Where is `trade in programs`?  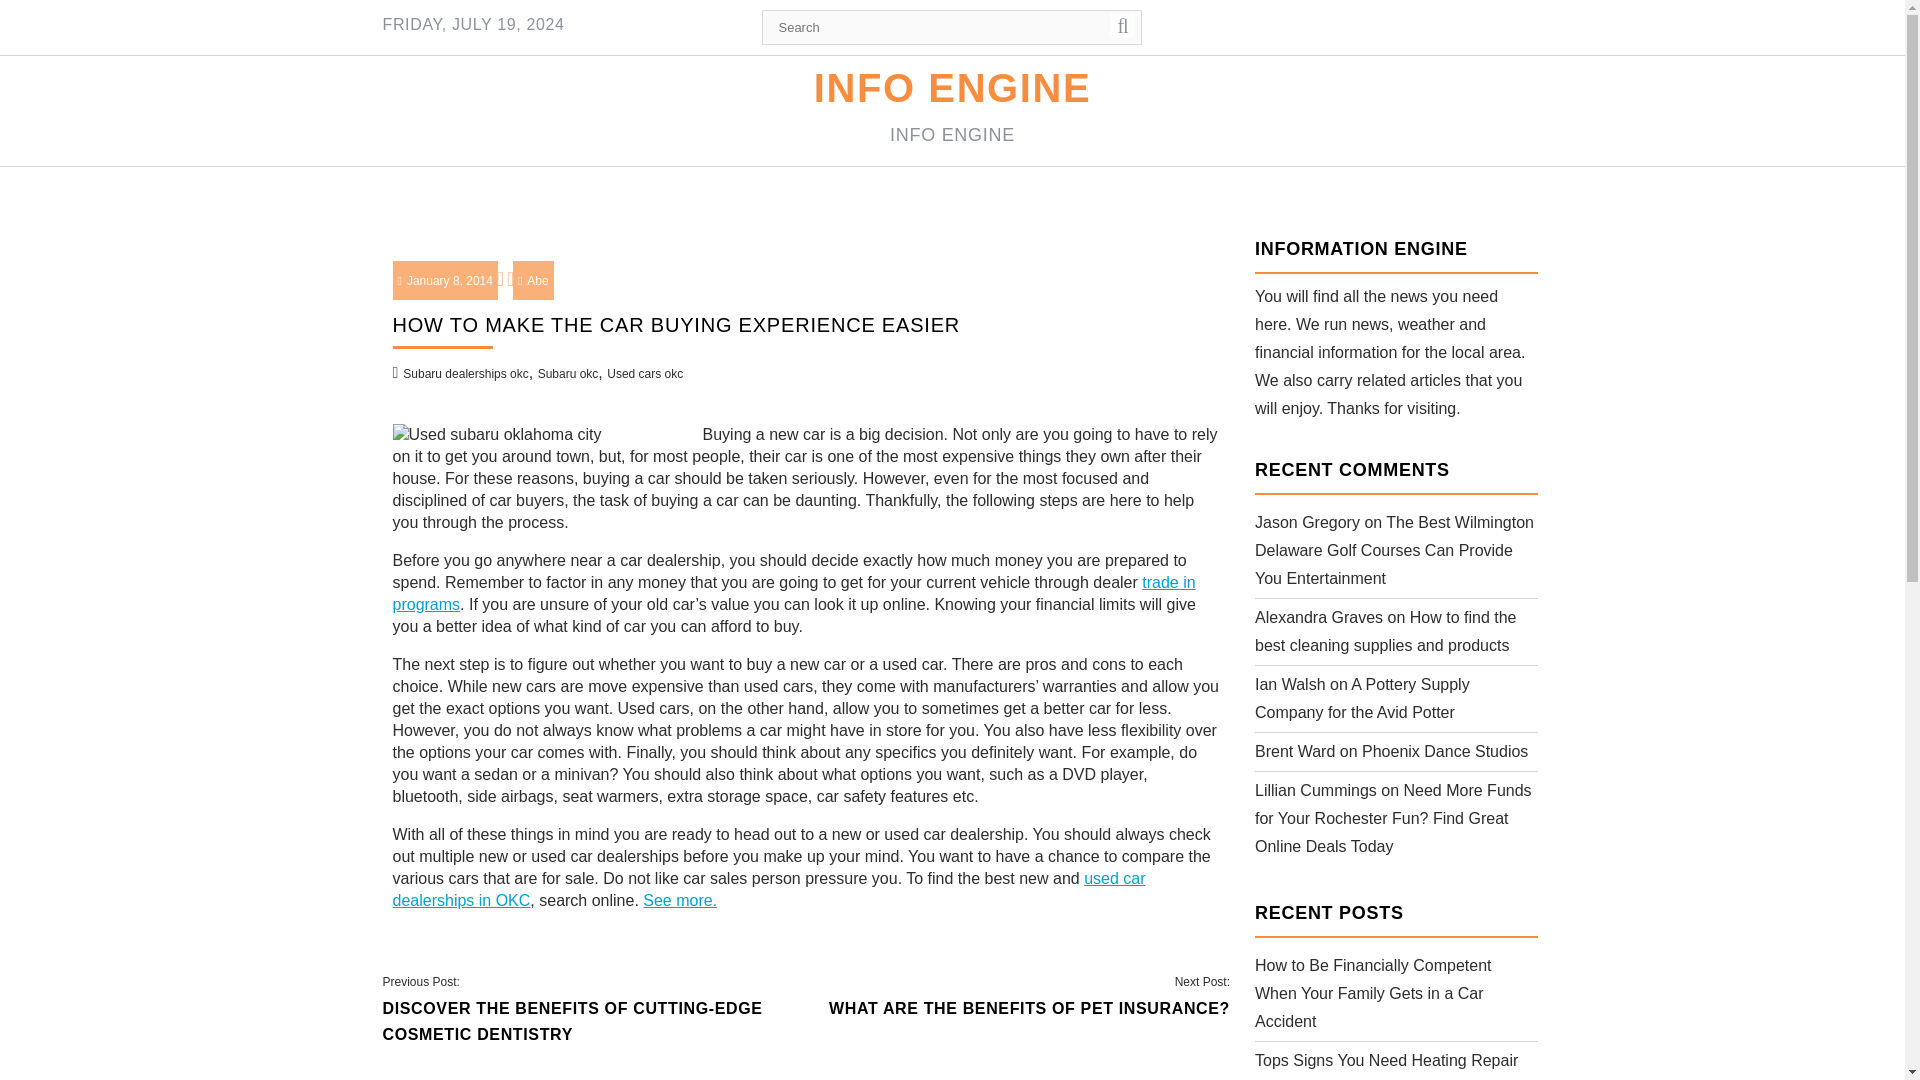 trade in programs is located at coordinates (792, 593).